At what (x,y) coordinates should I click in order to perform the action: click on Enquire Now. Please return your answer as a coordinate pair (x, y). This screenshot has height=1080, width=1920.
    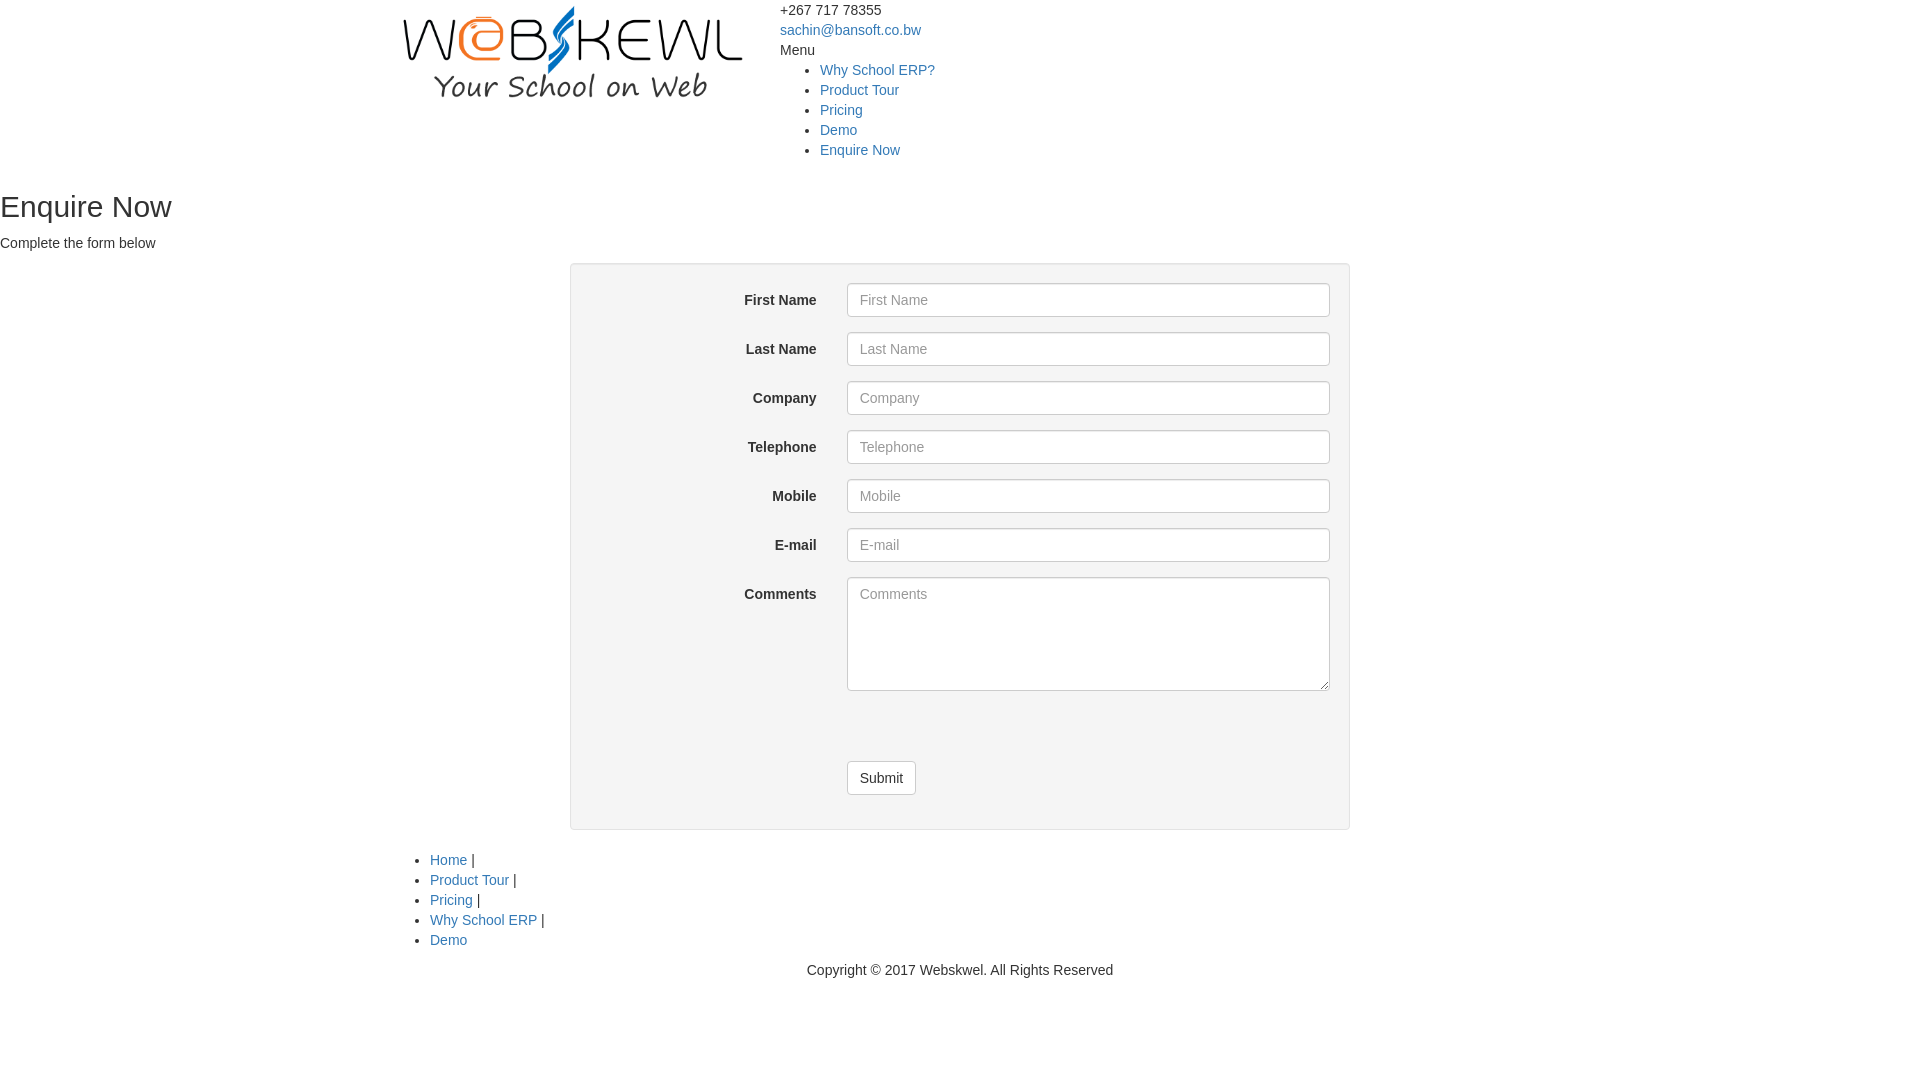
    Looking at the image, I should click on (860, 150).